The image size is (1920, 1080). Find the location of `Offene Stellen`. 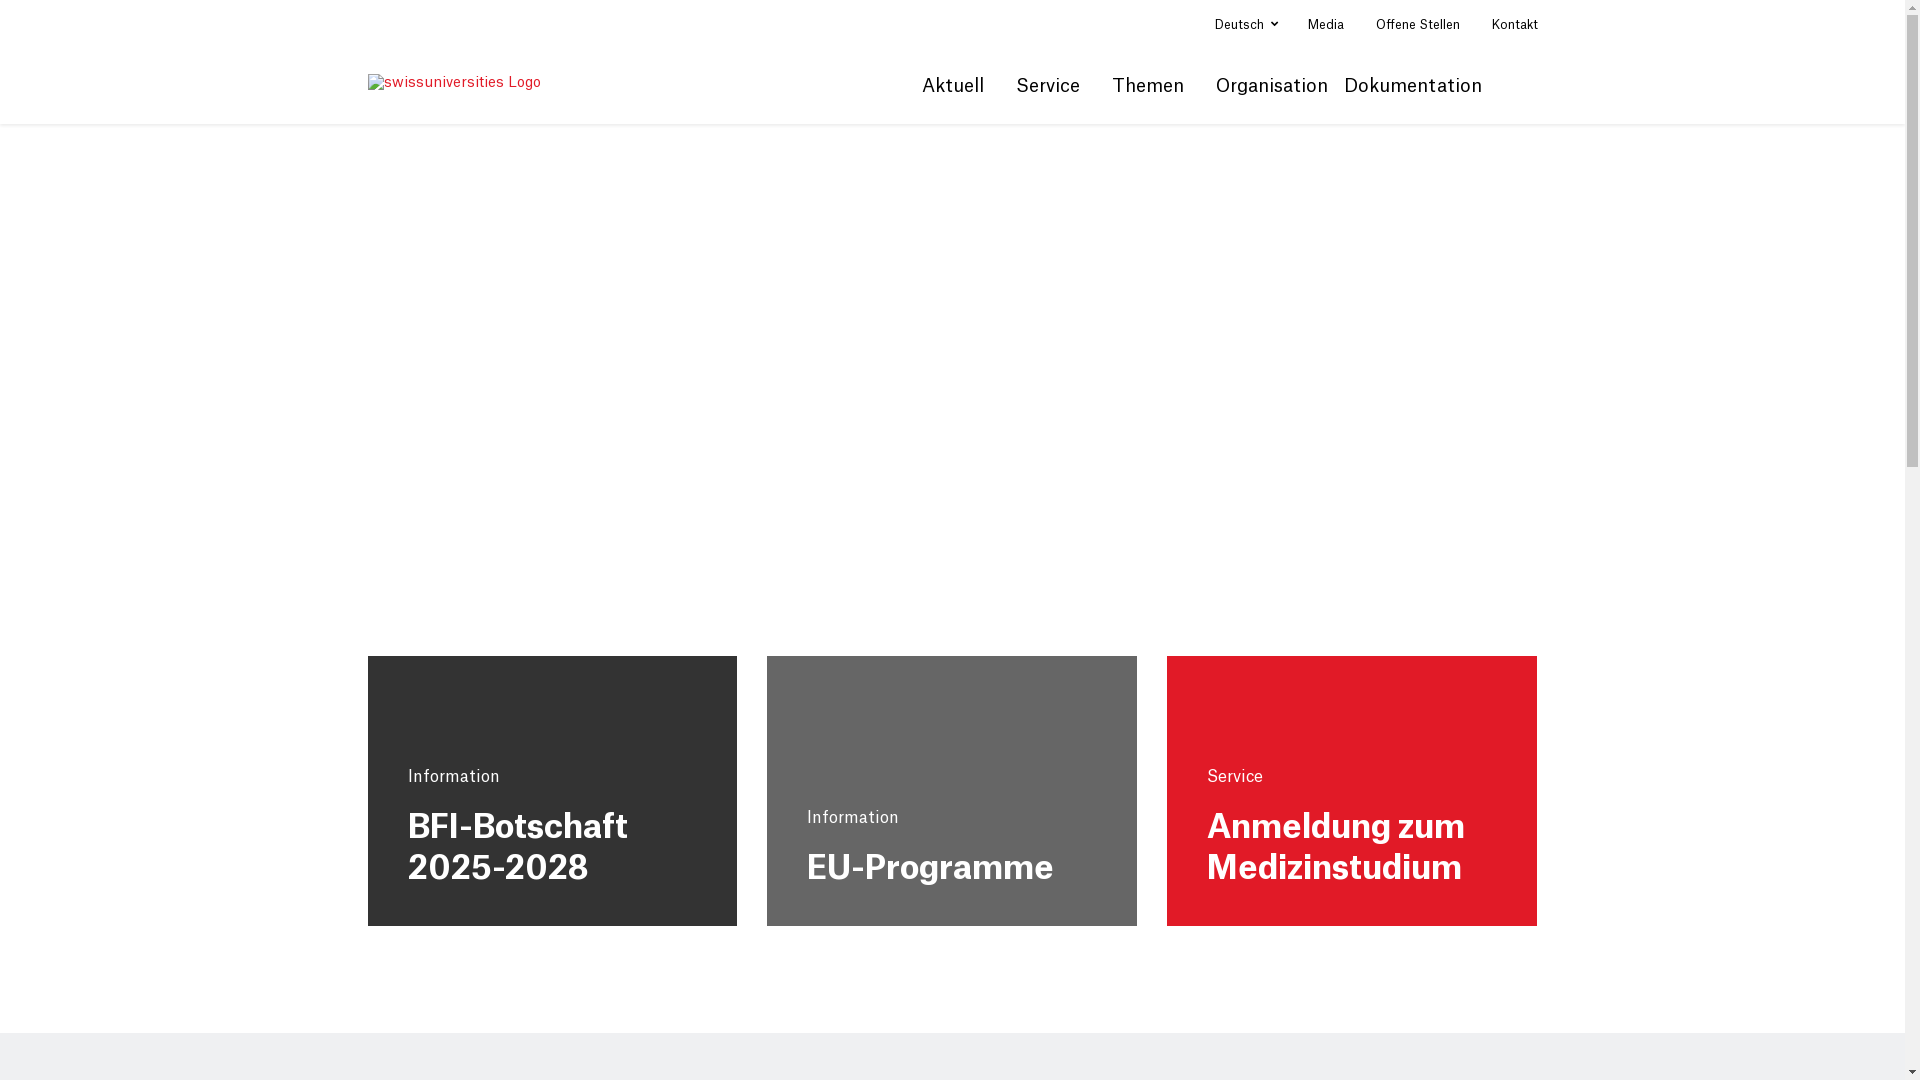

Offene Stellen is located at coordinates (1418, 25).